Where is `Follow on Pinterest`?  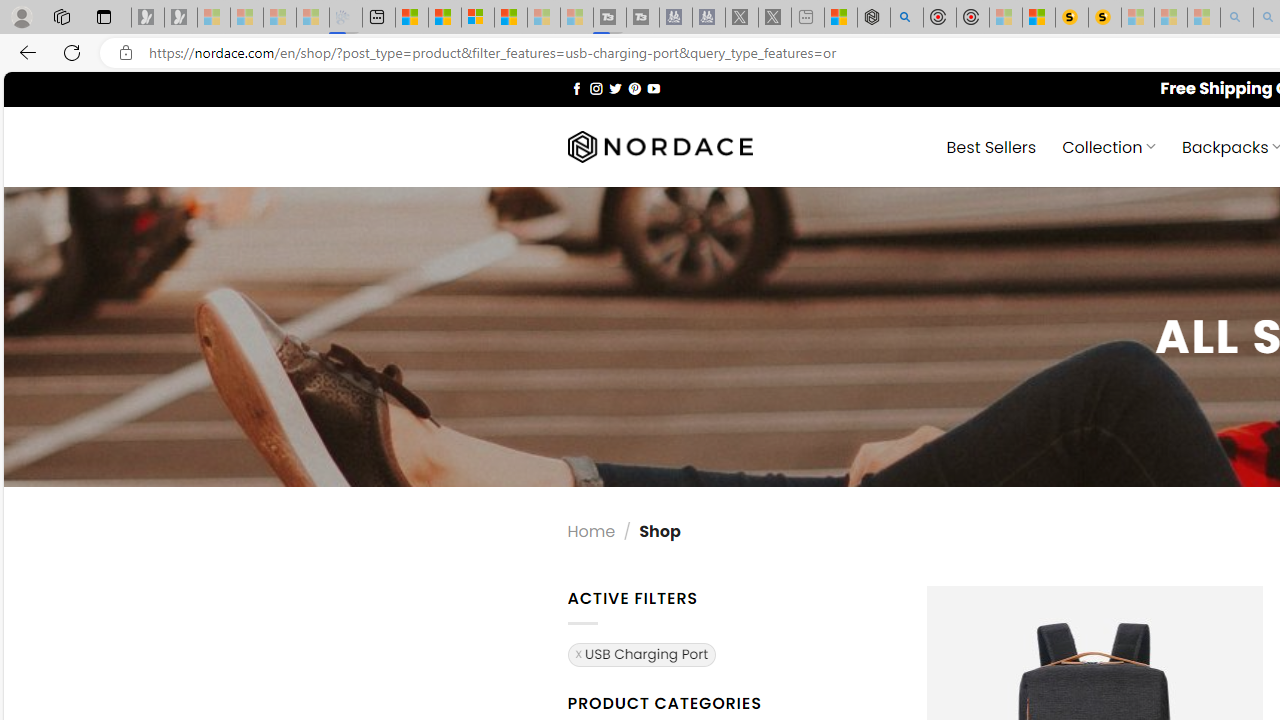 Follow on Pinterest is located at coordinates (634, 88).